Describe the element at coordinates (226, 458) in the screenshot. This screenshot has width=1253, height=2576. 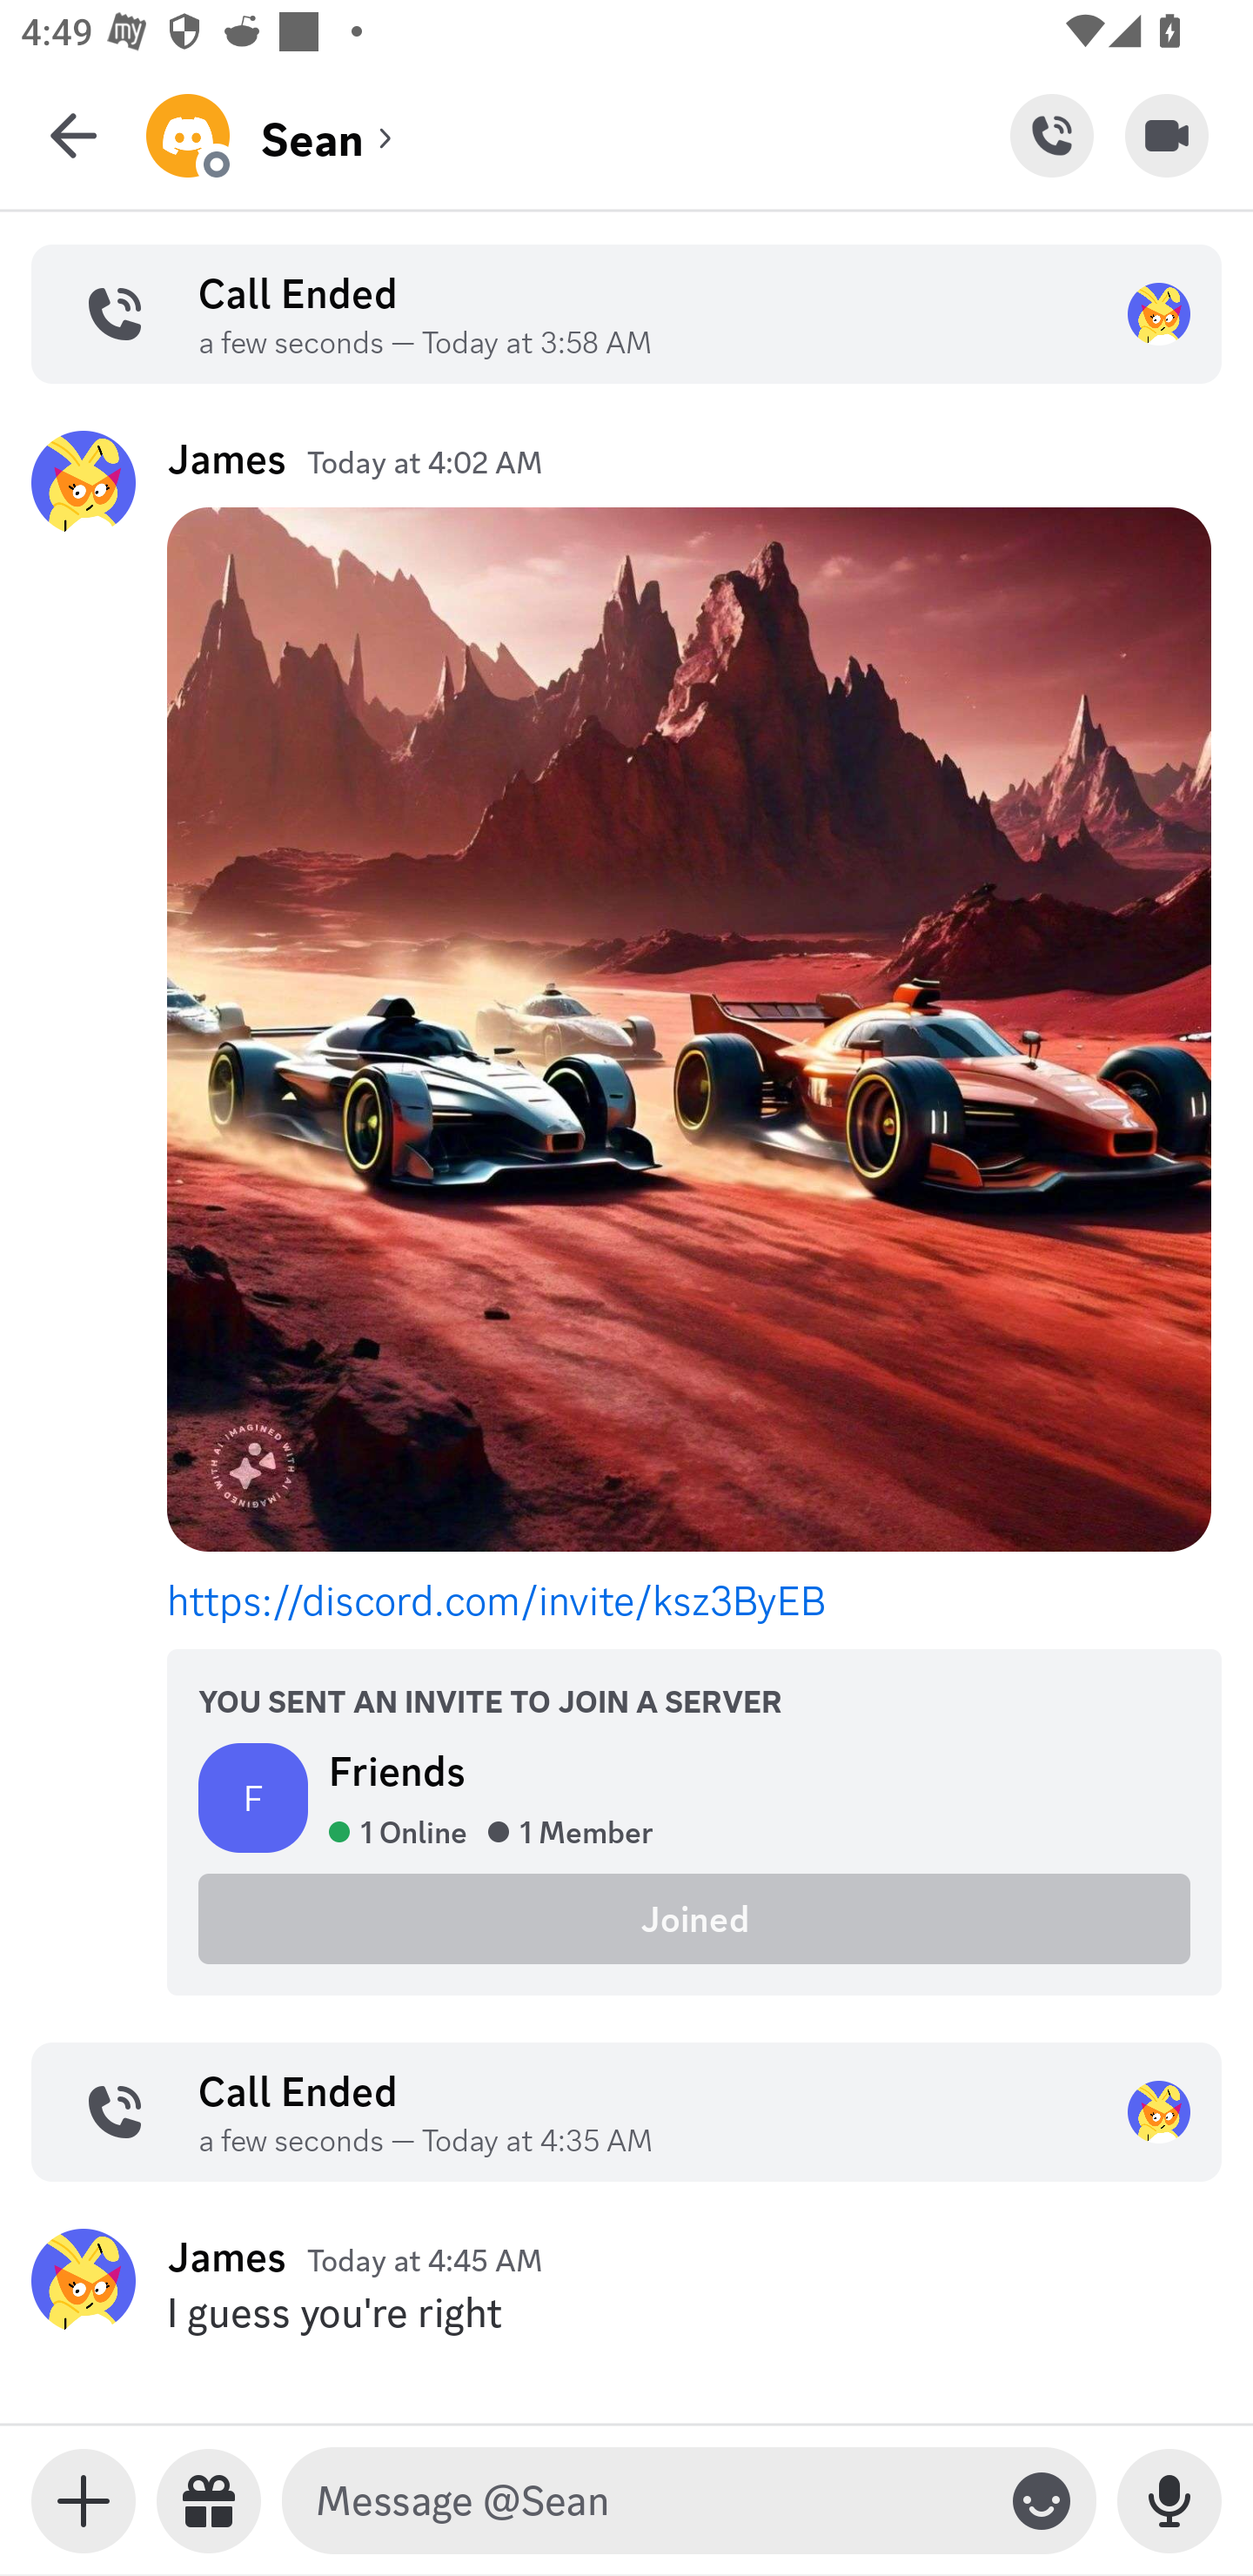
I see `James` at that location.